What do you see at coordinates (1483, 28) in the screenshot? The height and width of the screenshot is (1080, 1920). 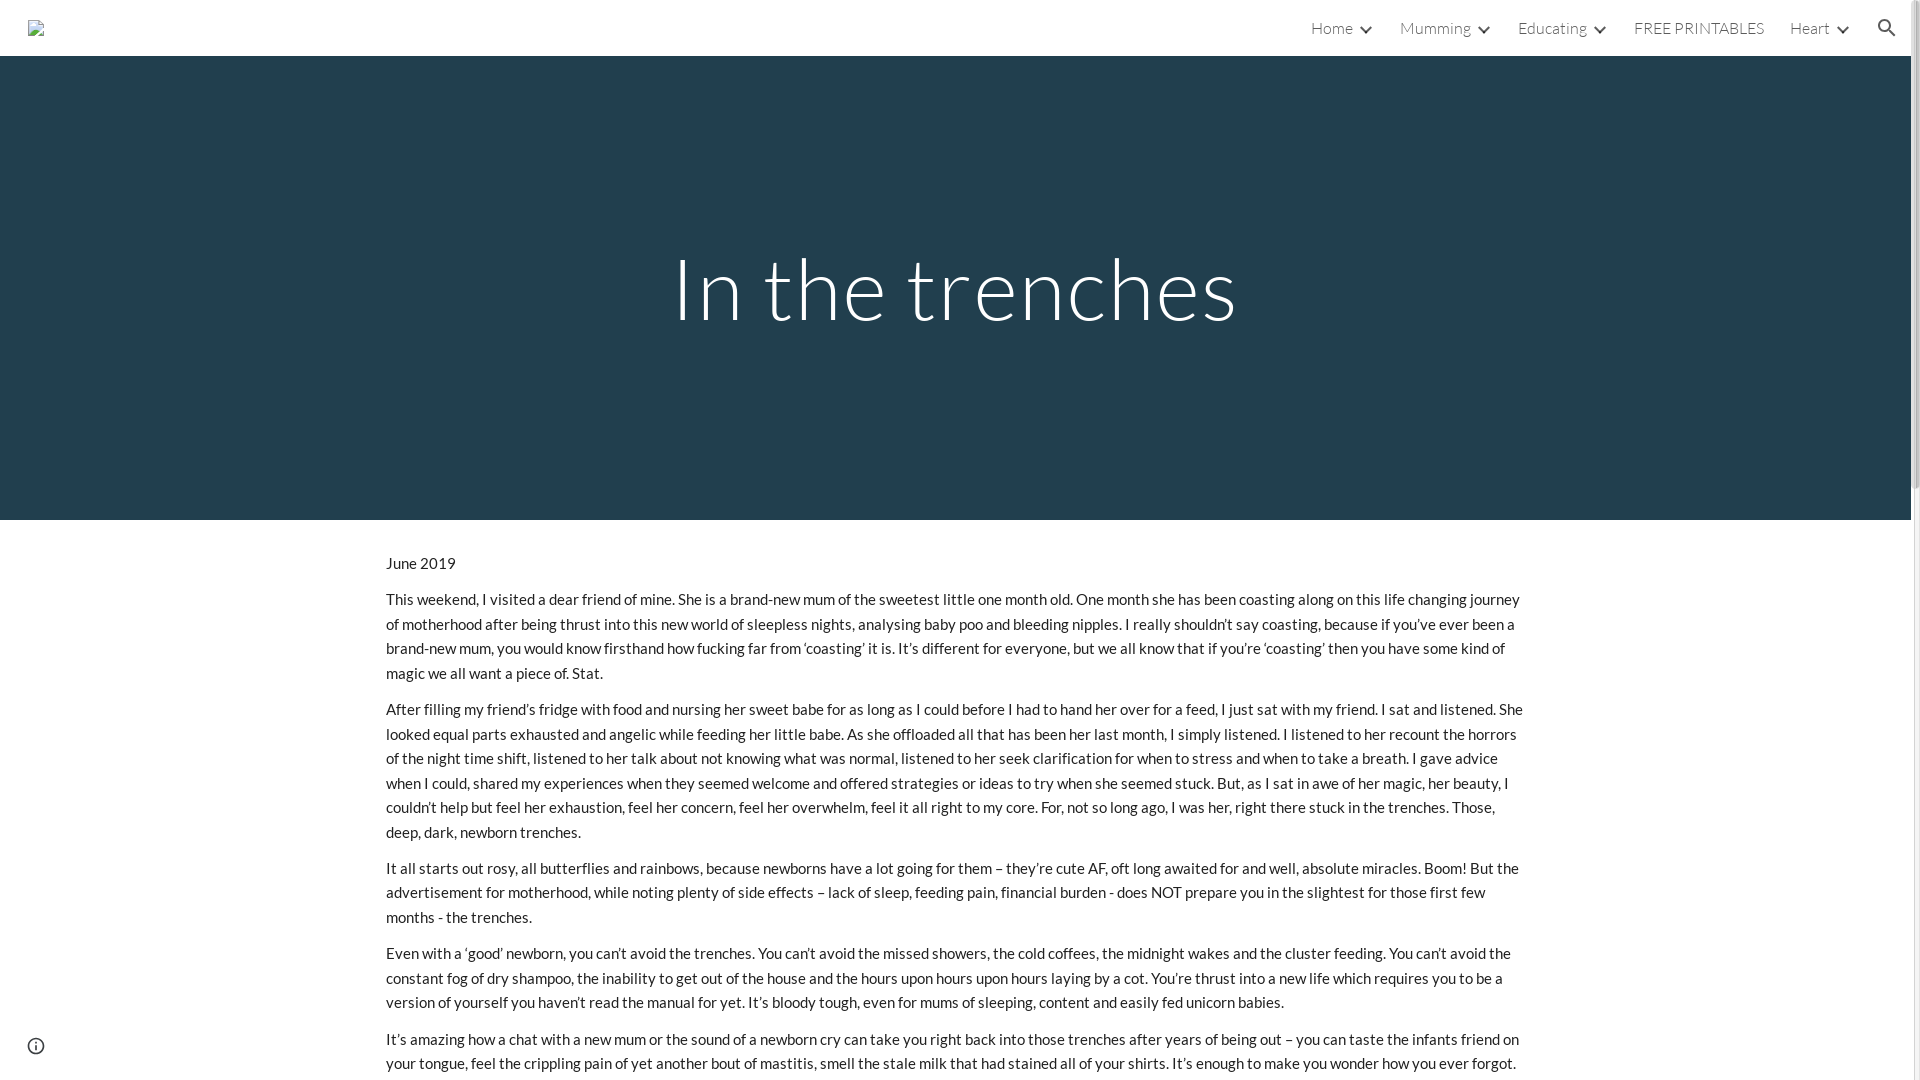 I see `Expand/Collapse` at bounding box center [1483, 28].